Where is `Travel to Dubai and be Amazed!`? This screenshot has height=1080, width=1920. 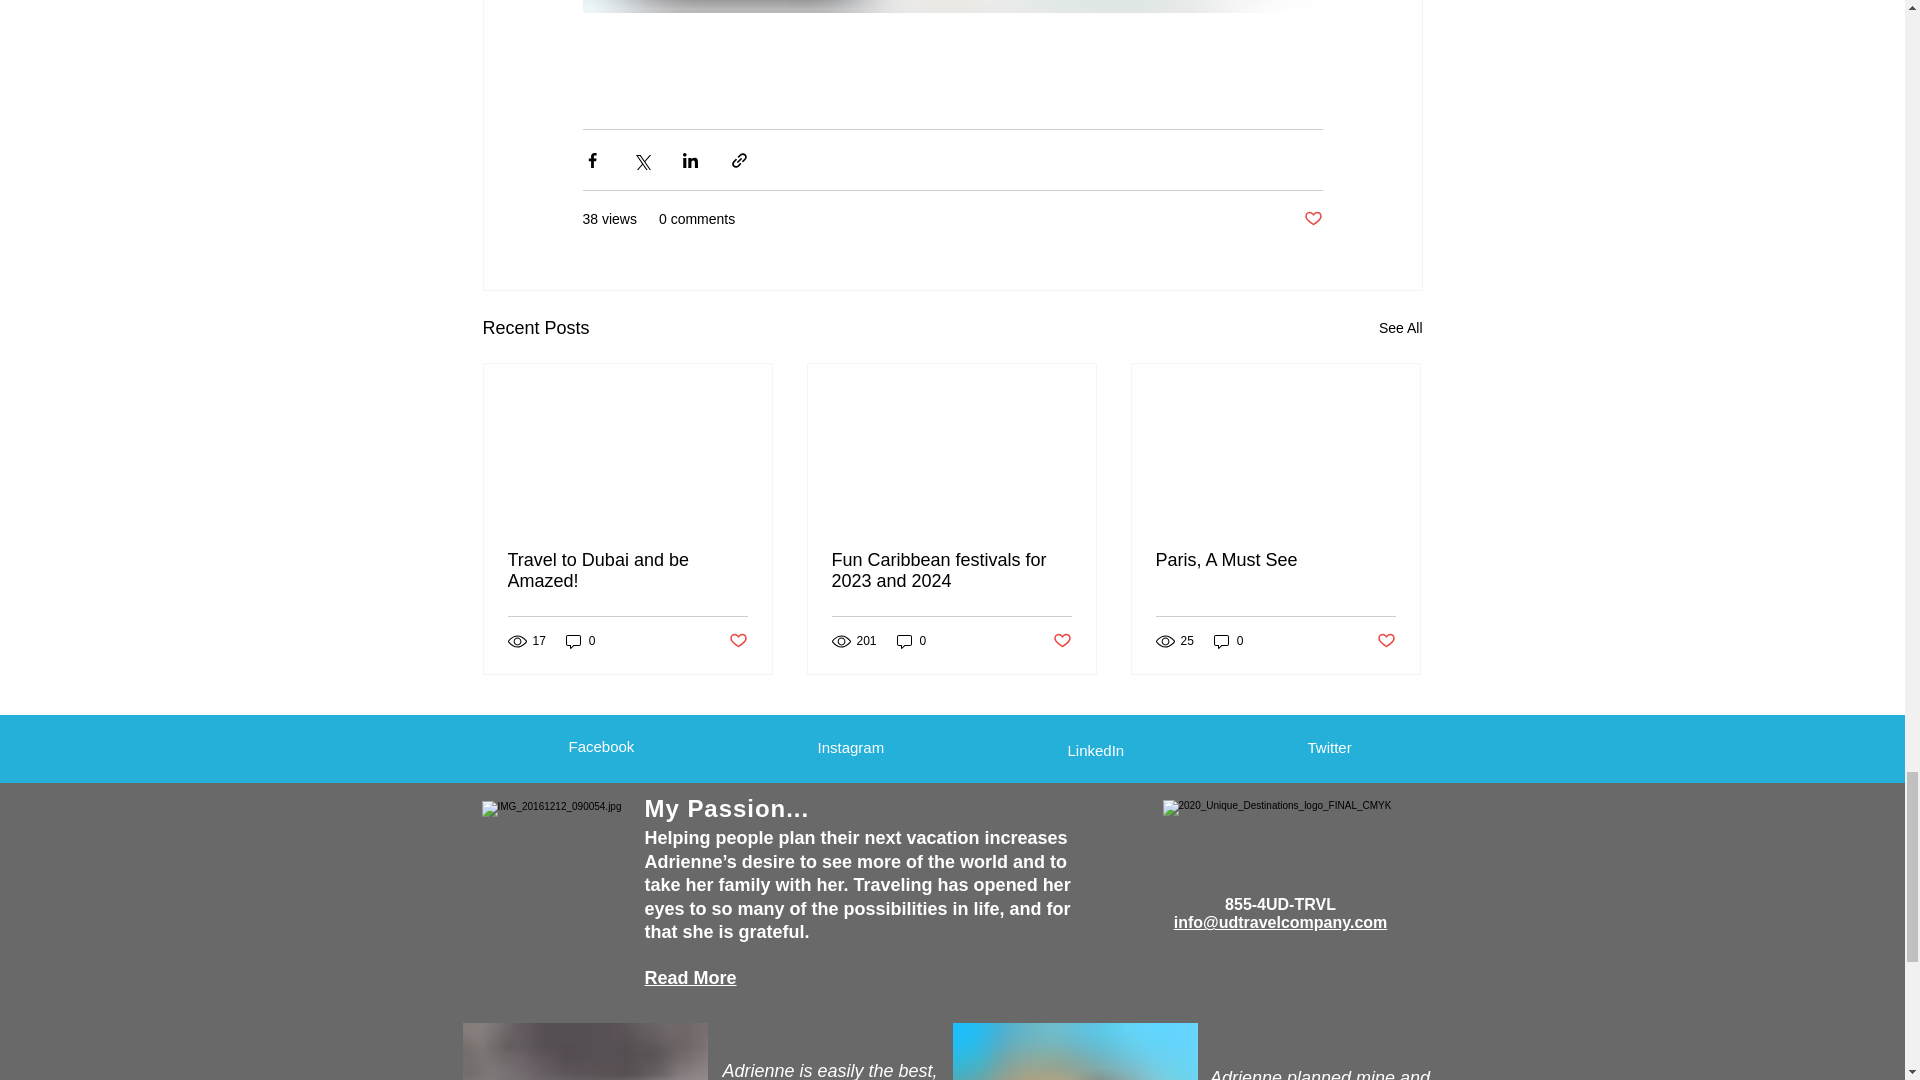
Travel to Dubai and be Amazed! is located at coordinates (628, 570).